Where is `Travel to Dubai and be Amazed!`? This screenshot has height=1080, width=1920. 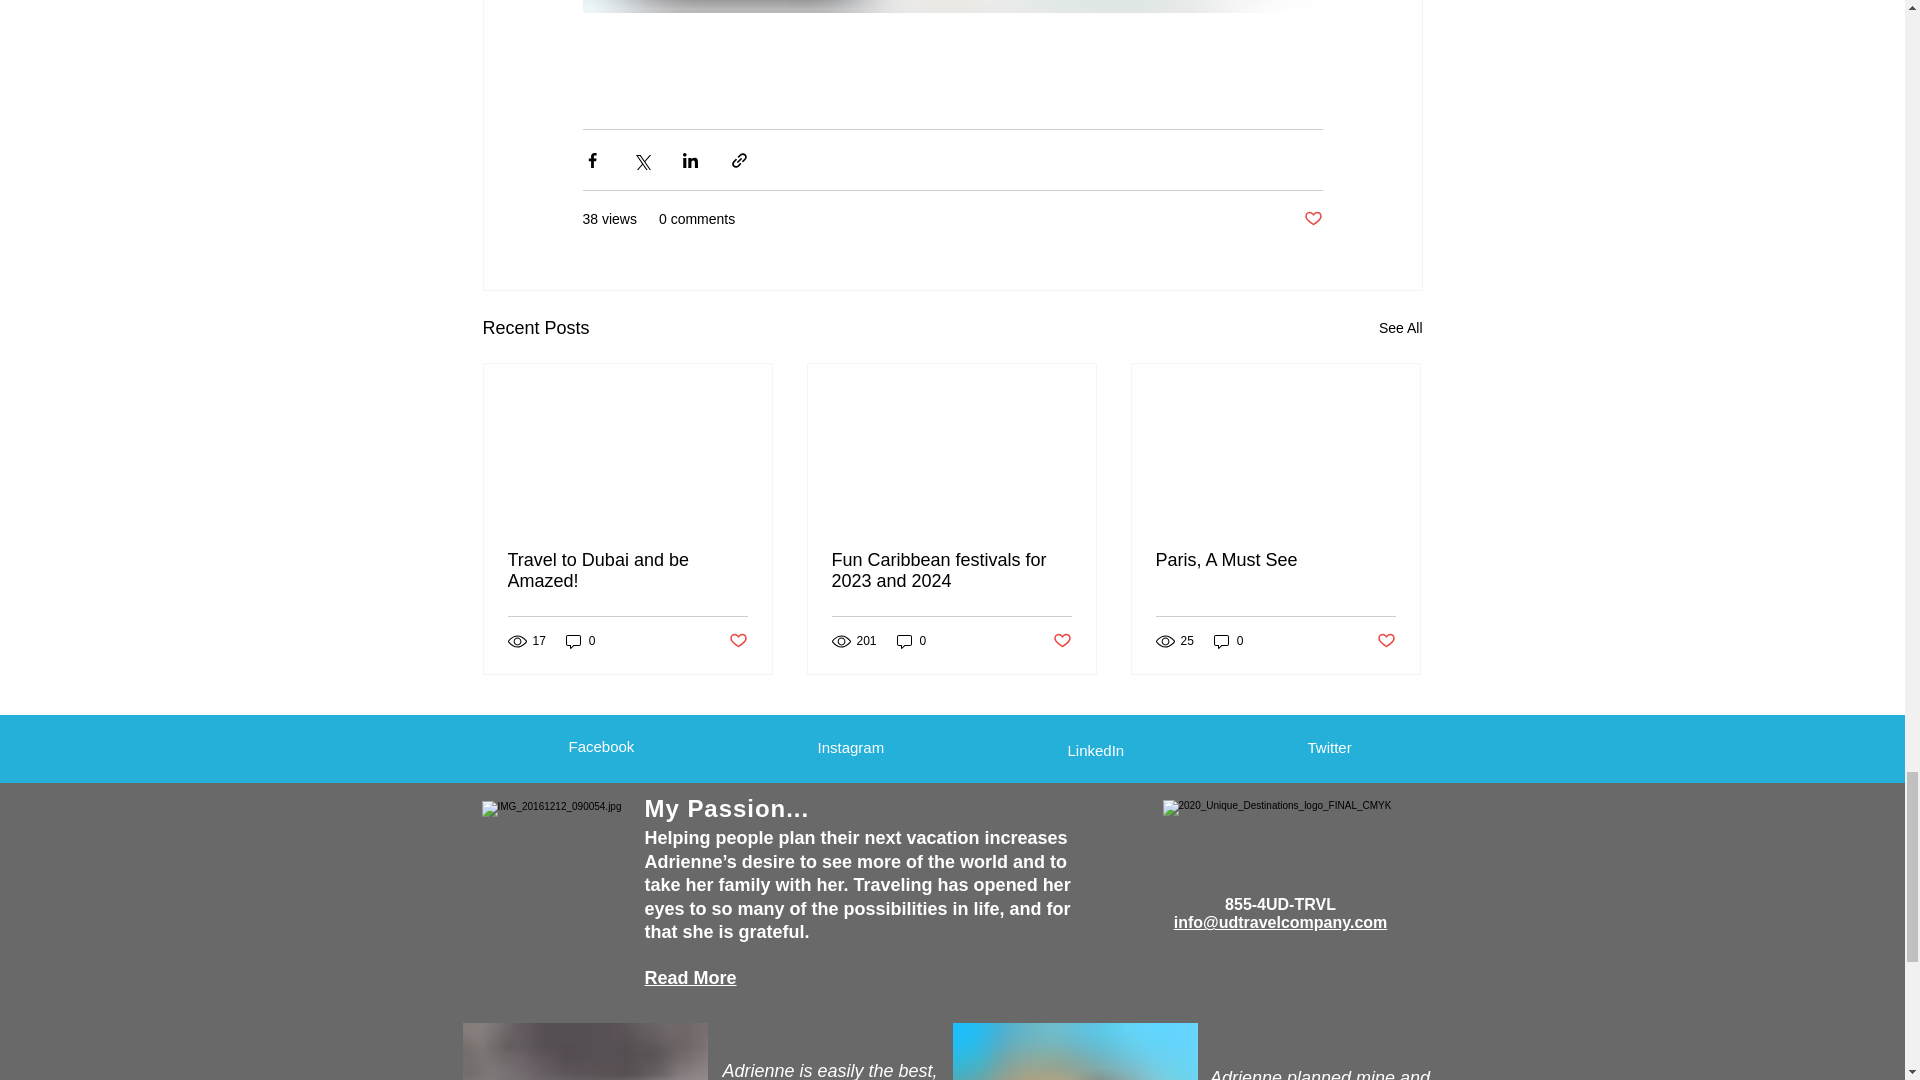
Travel to Dubai and be Amazed! is located at coordinates (628, 570).